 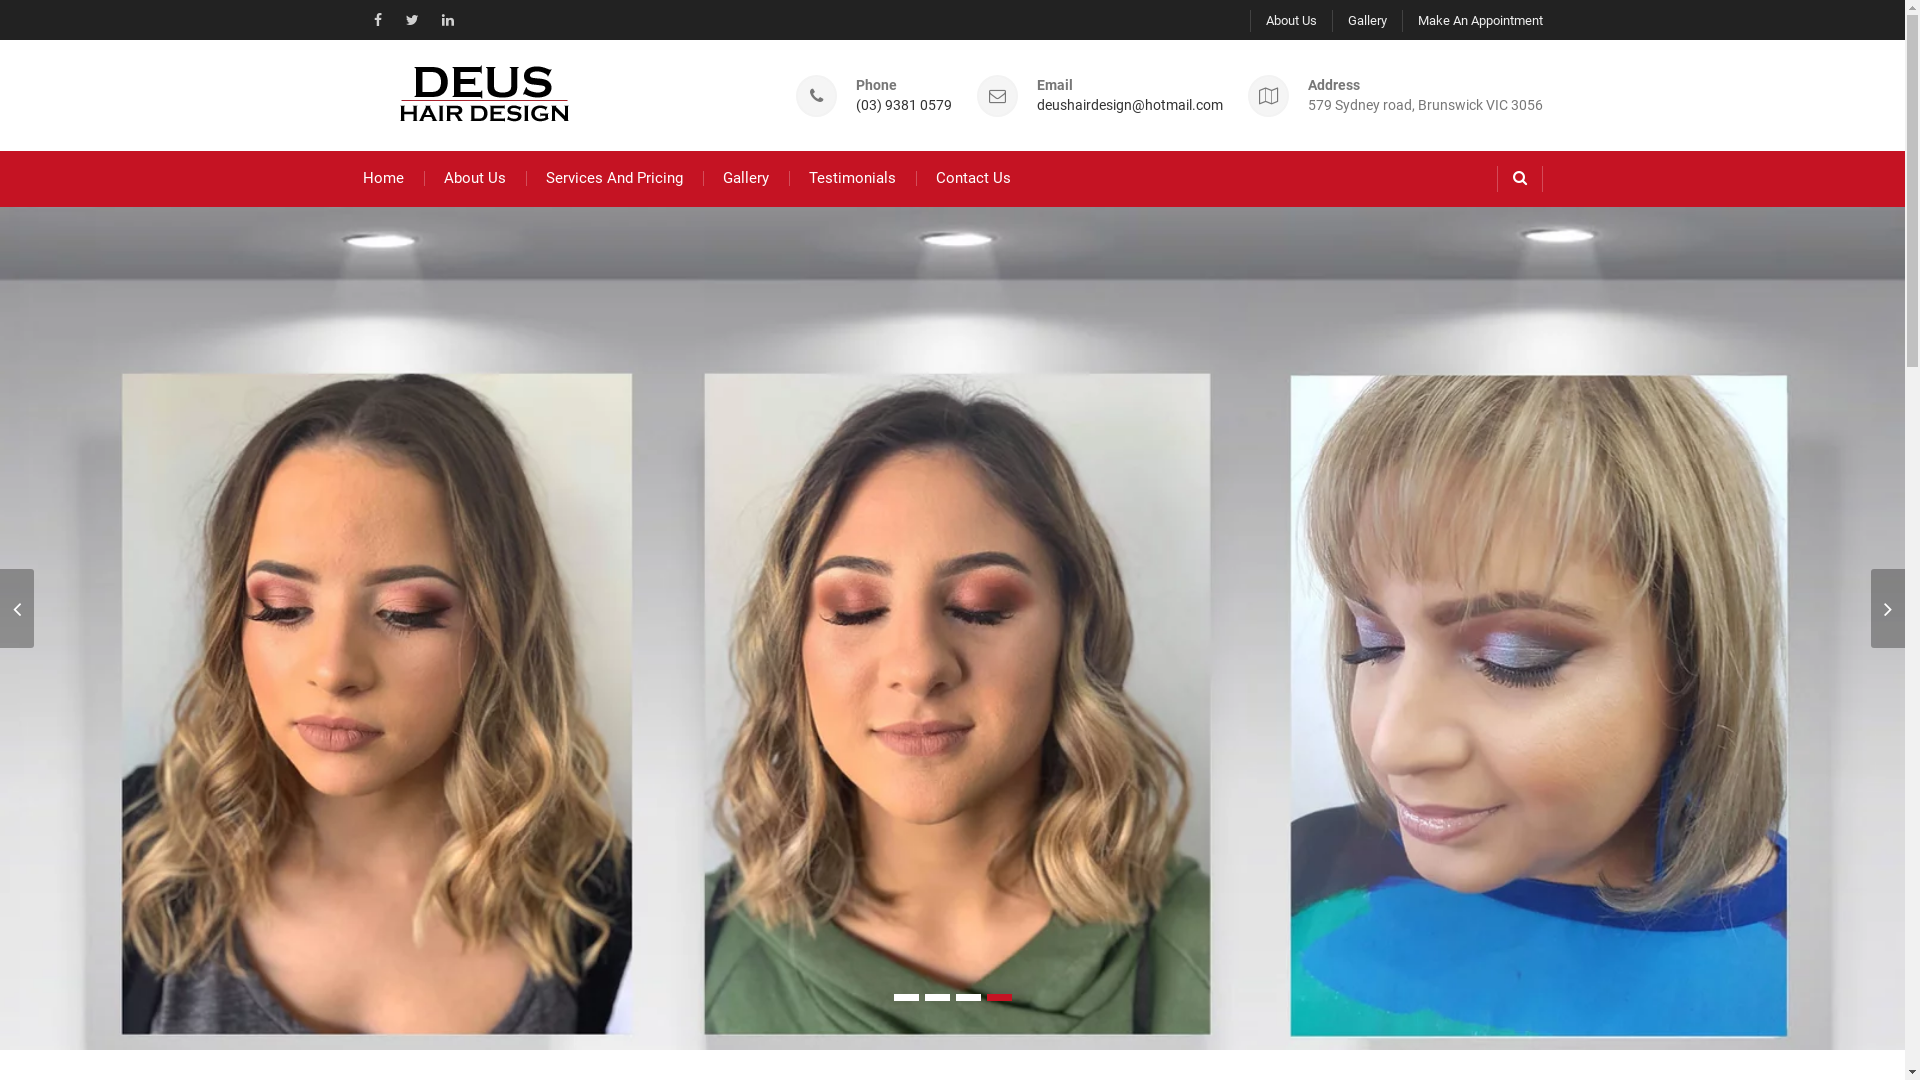 What do you see at coordinates (1472, 21) in the screenshot?
I see `Make An Appointment` at bounding box center [1472, 21].